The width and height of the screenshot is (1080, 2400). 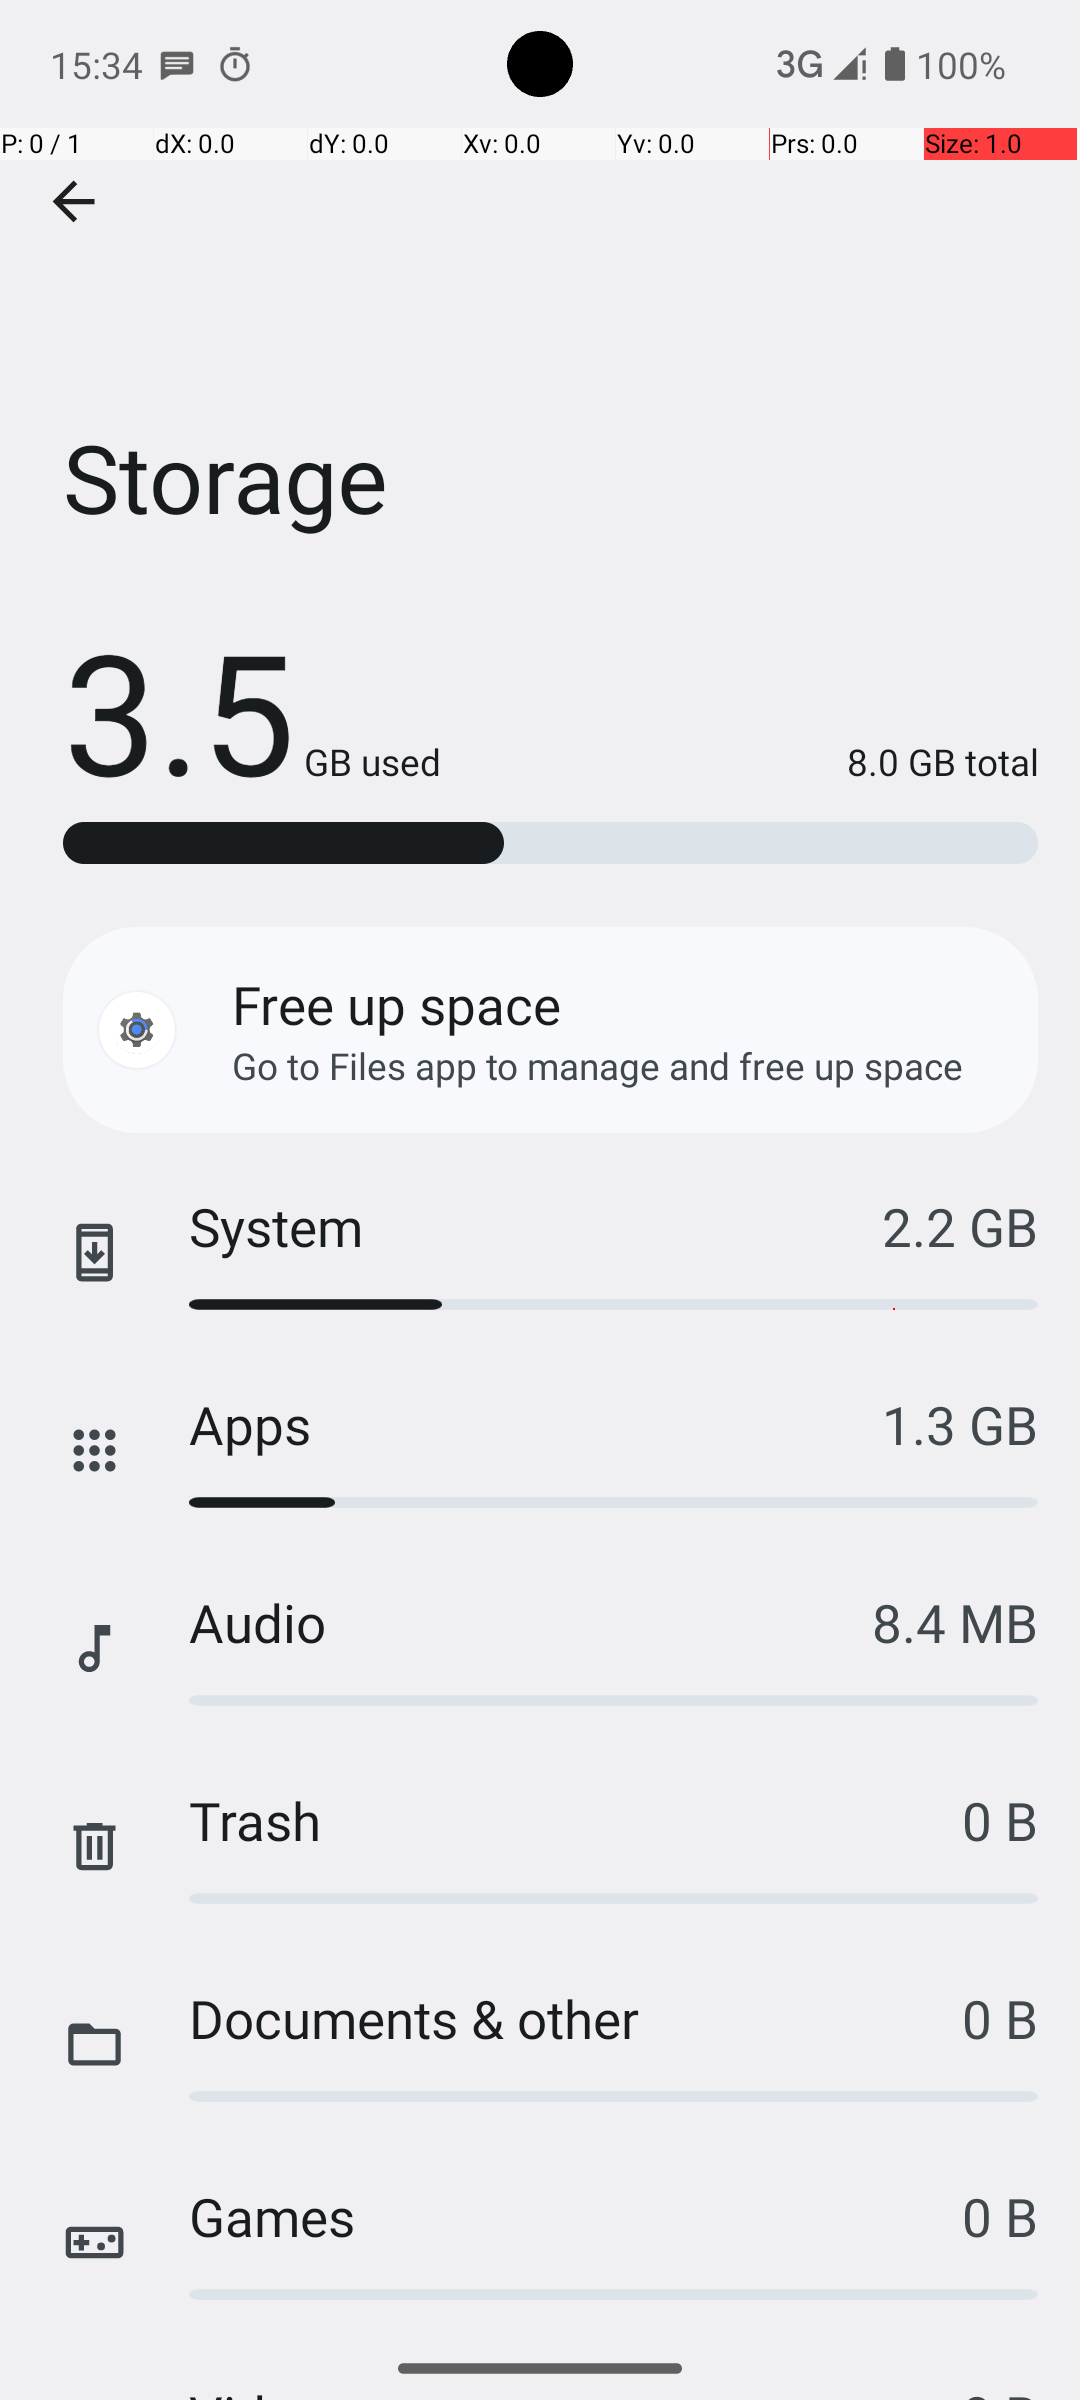 I want to click on Games, so click(x=576, y=2216).